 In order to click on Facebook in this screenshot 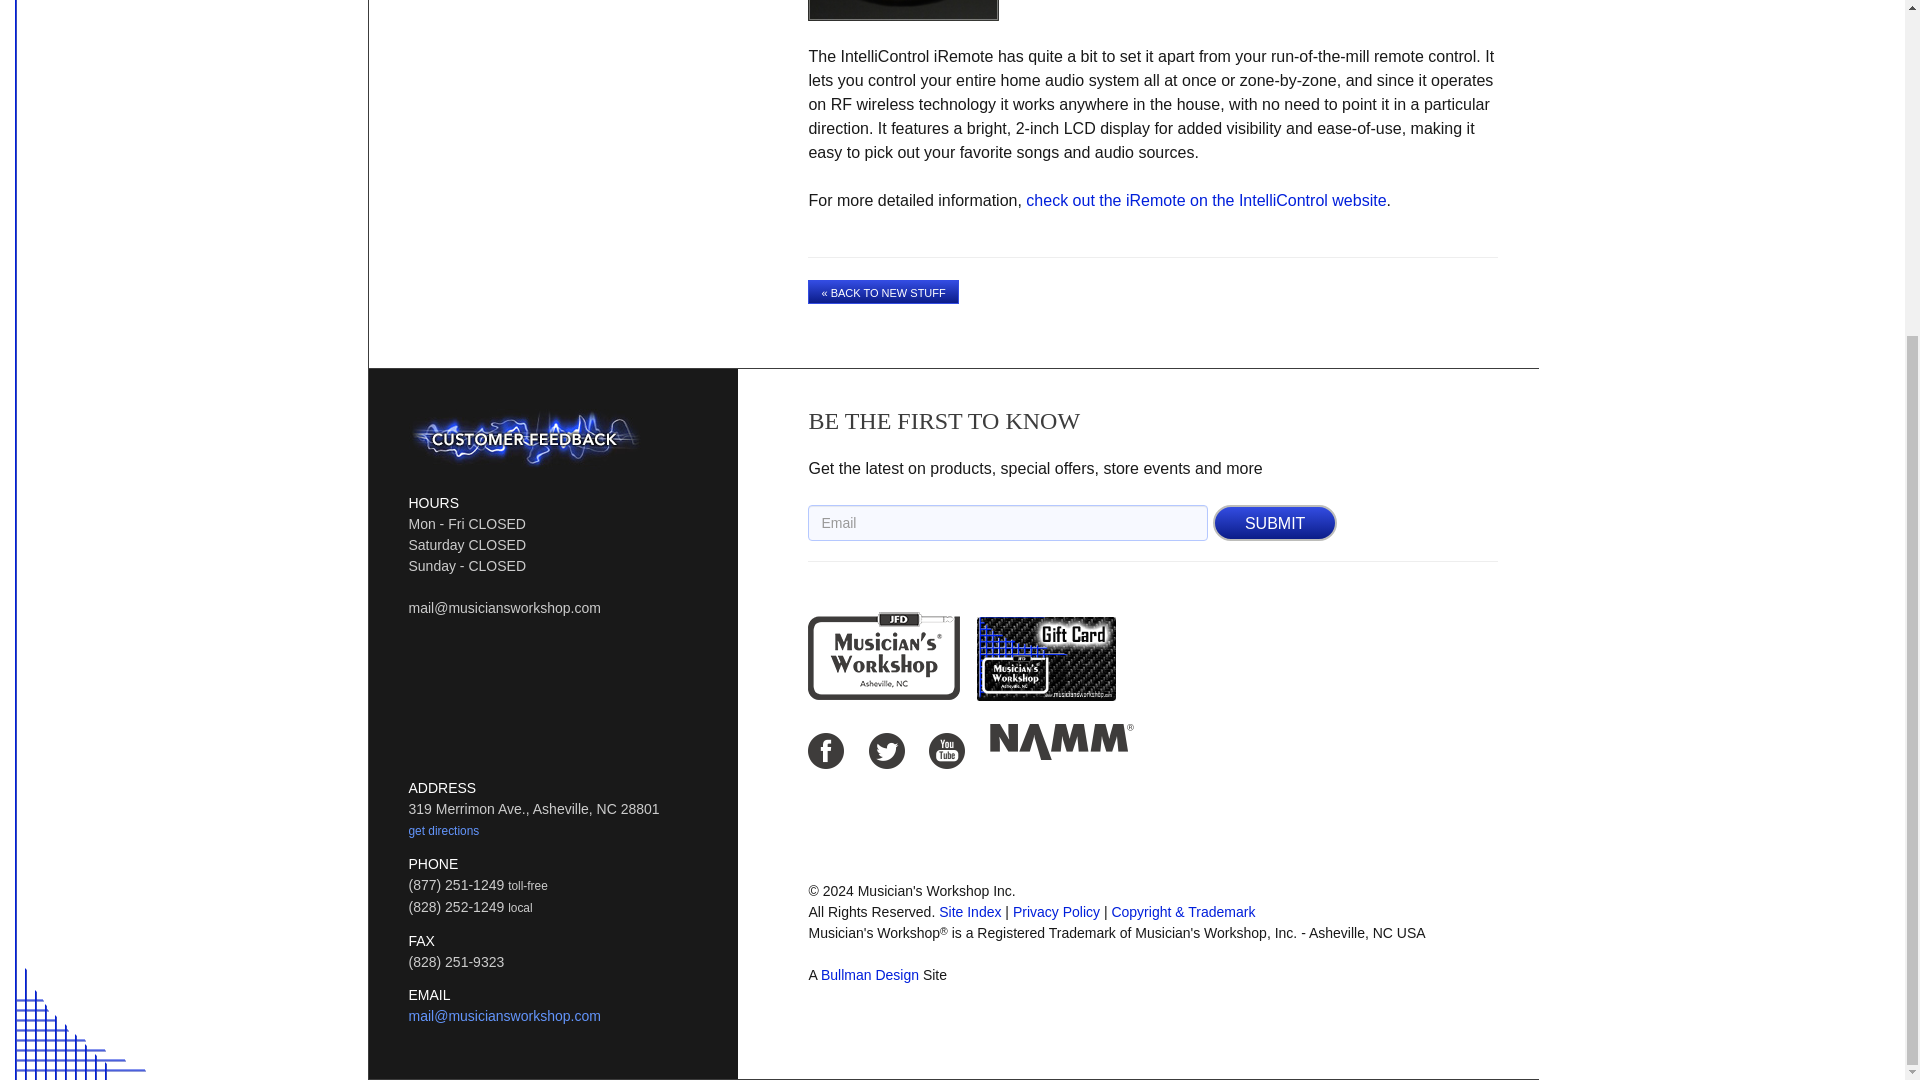, I will do `click(826, 750)`.